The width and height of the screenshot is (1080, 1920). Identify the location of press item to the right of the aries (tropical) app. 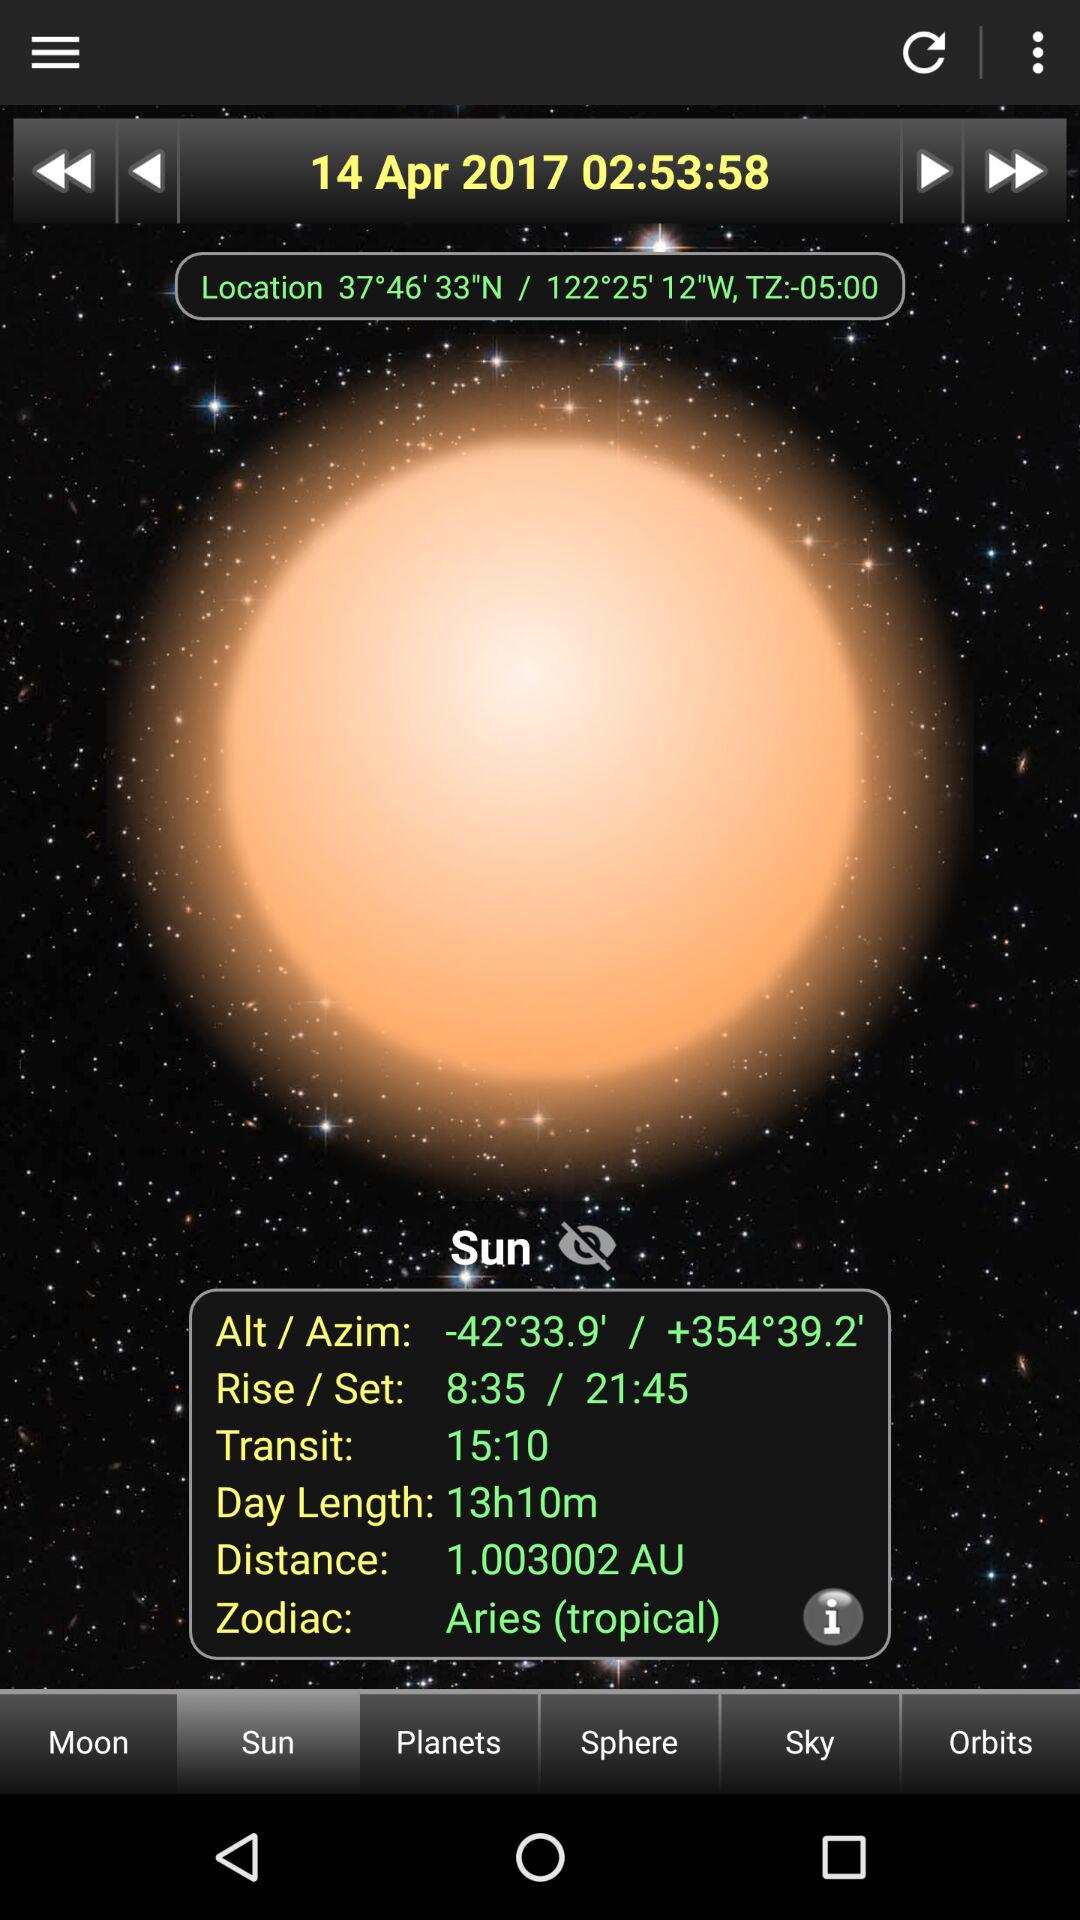
(832, 1616).